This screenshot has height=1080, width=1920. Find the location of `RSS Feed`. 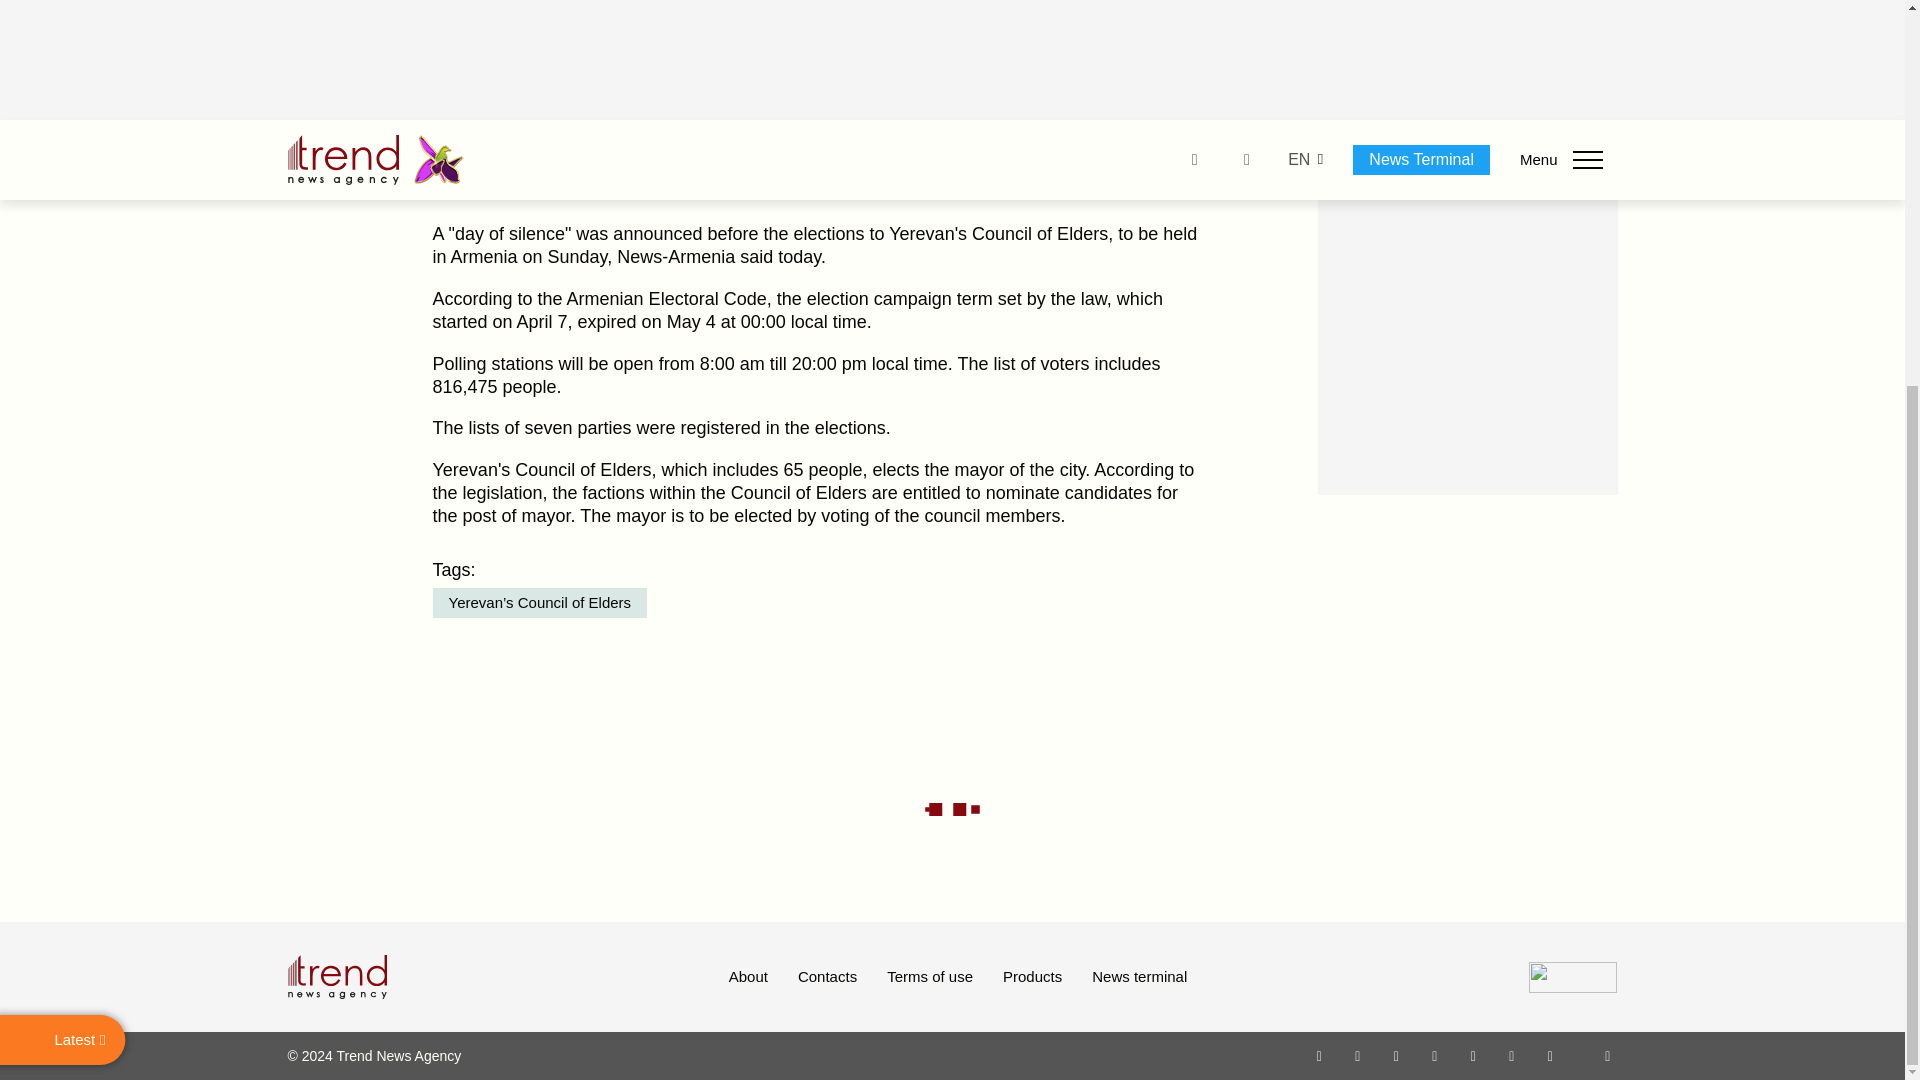

RSS Feed is located at coordinates (1608, 1055).